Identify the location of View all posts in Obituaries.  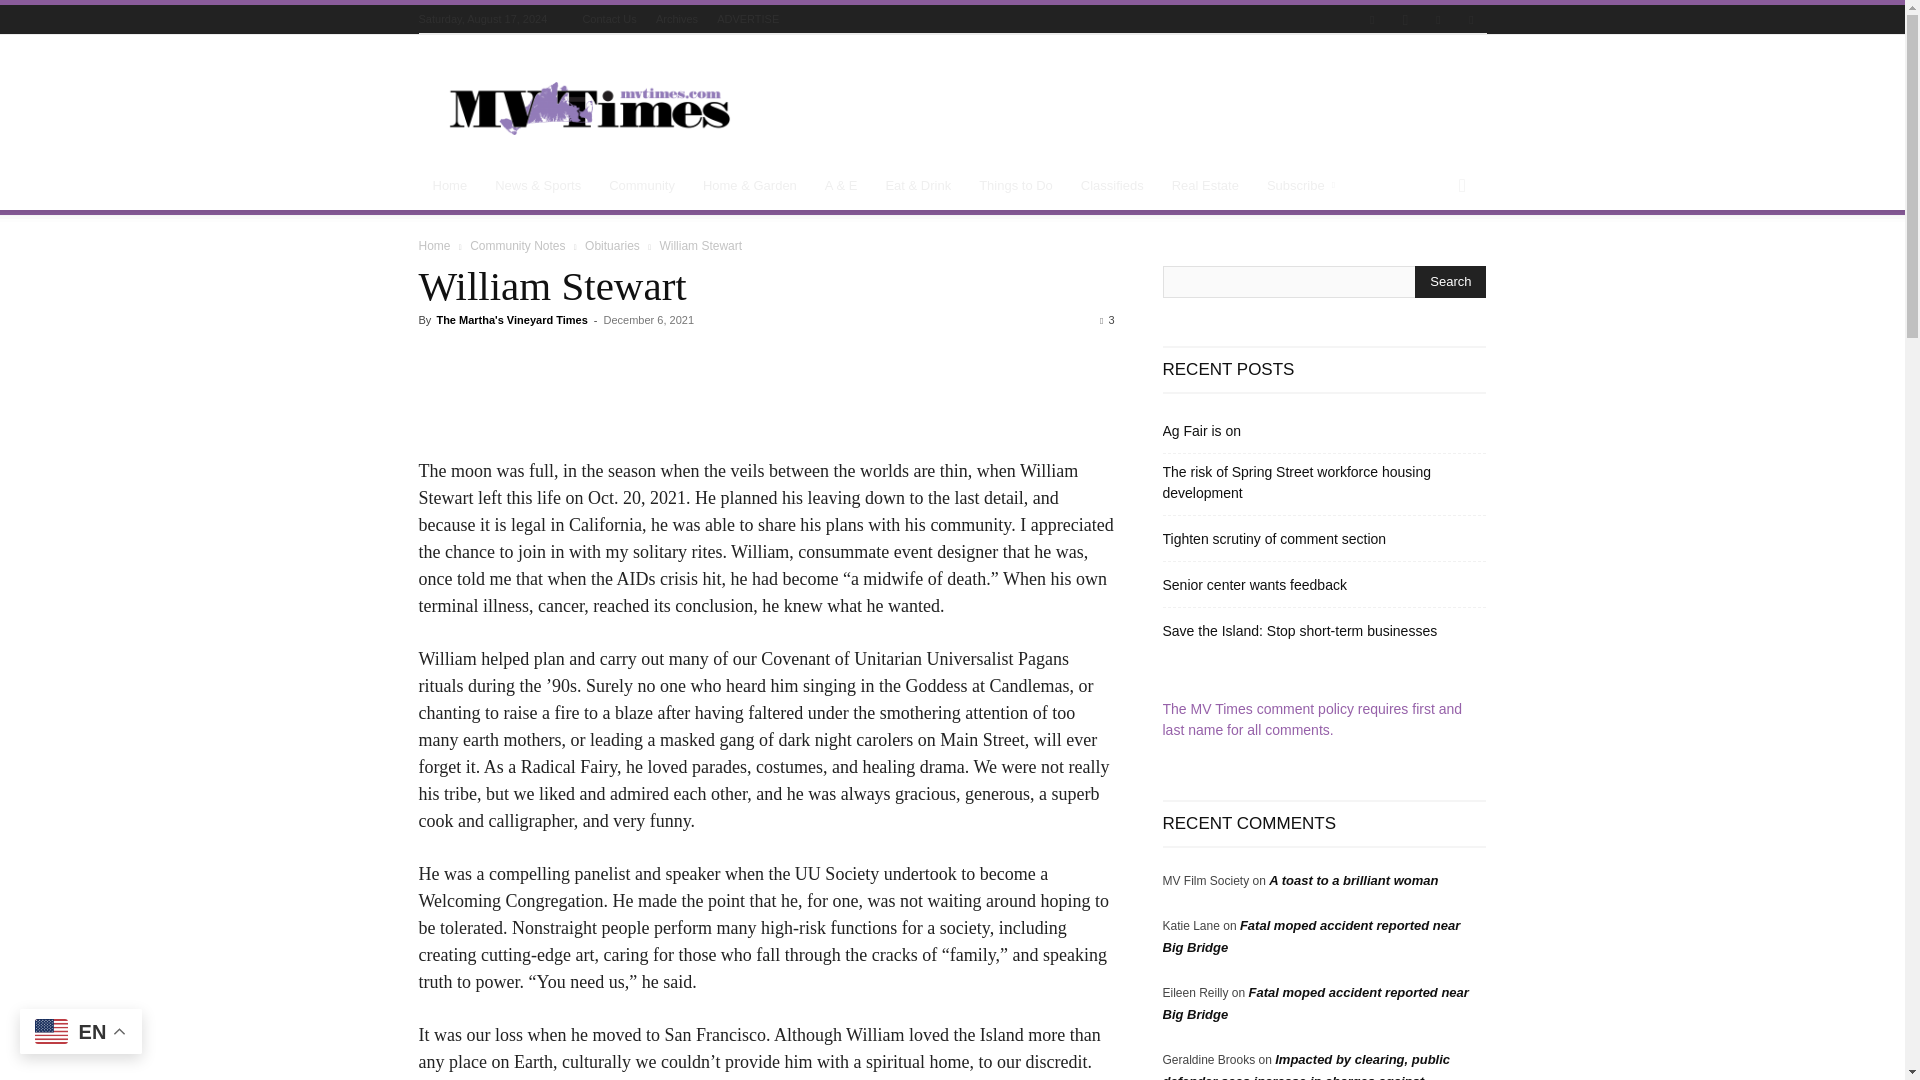
(612, 245).